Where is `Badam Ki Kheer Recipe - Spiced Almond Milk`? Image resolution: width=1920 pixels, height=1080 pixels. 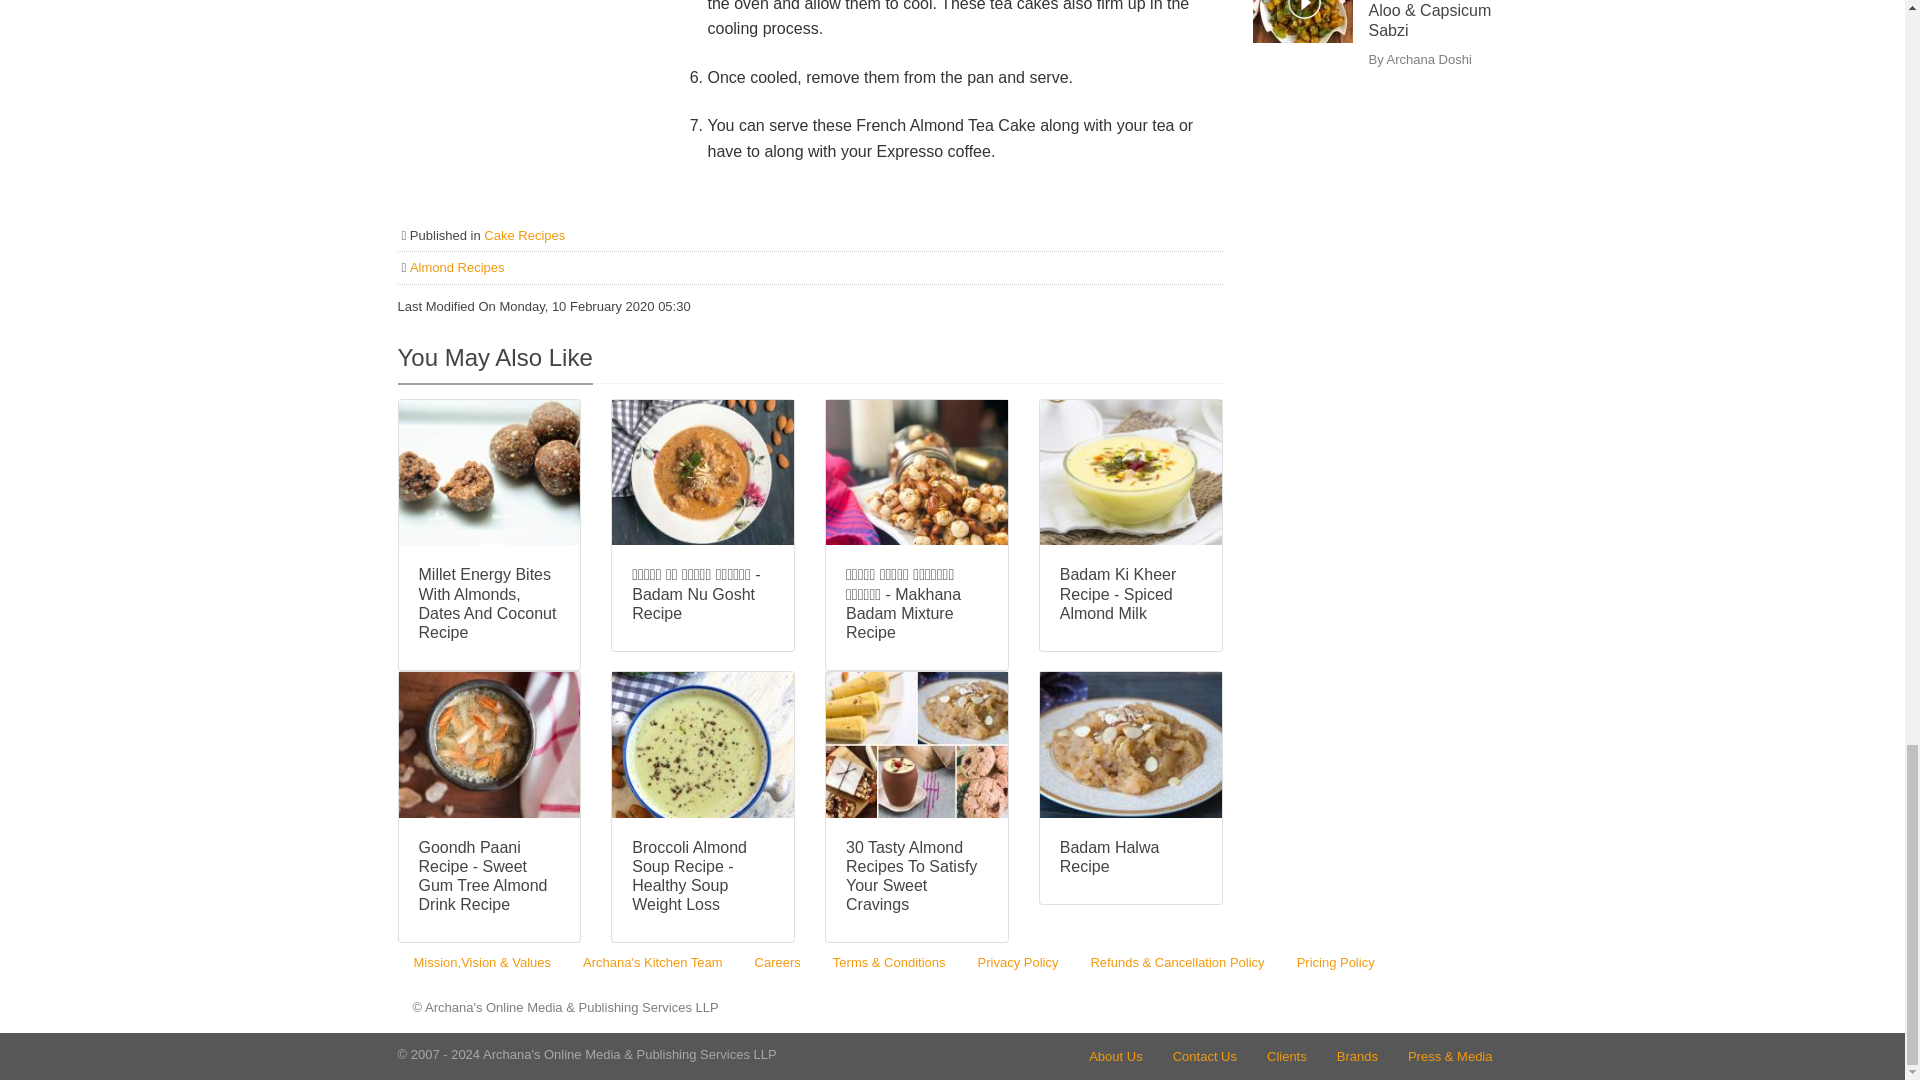 Badam Ki Kheer Recipe - Spiced Almond Milk is located at coordinates (1130, 594).